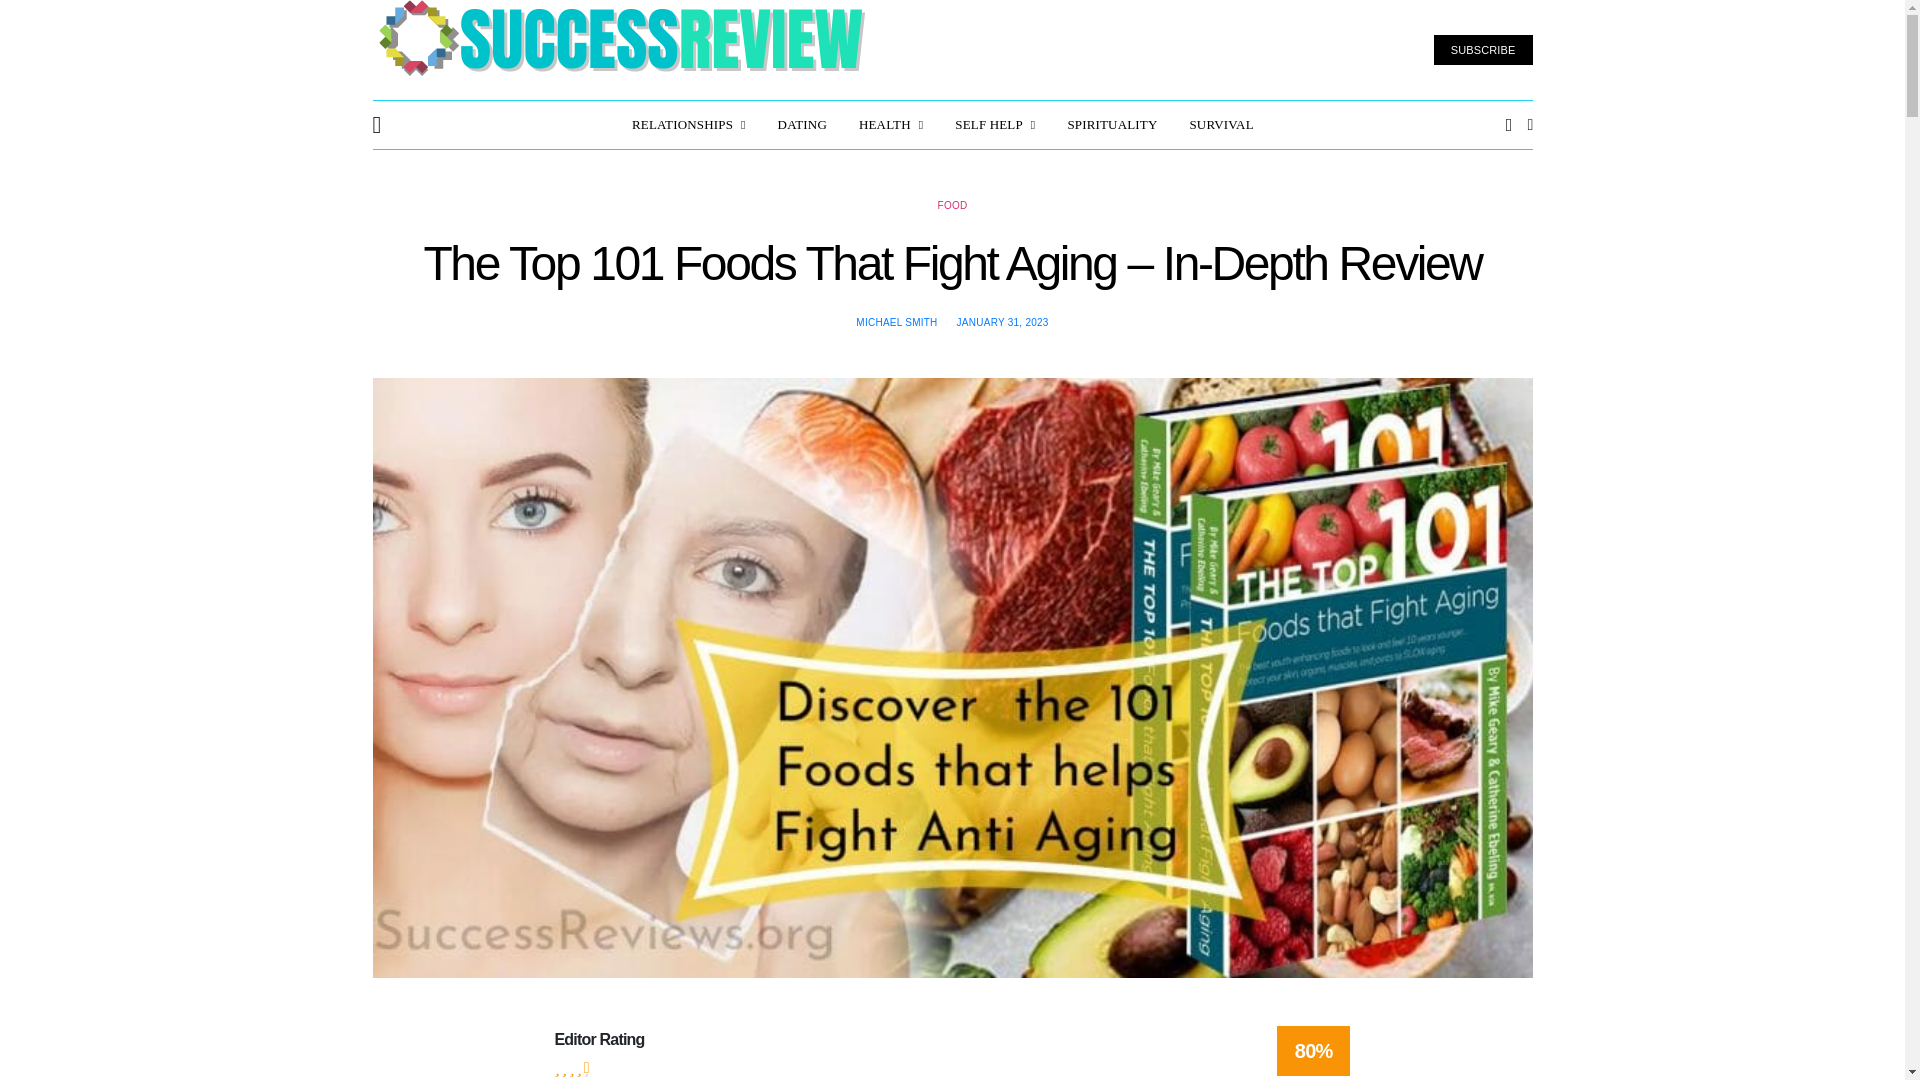  What do you see at coordinates (890, 125) in the screenshot?
I see `HEALTH` at bounding box center [890, 125].